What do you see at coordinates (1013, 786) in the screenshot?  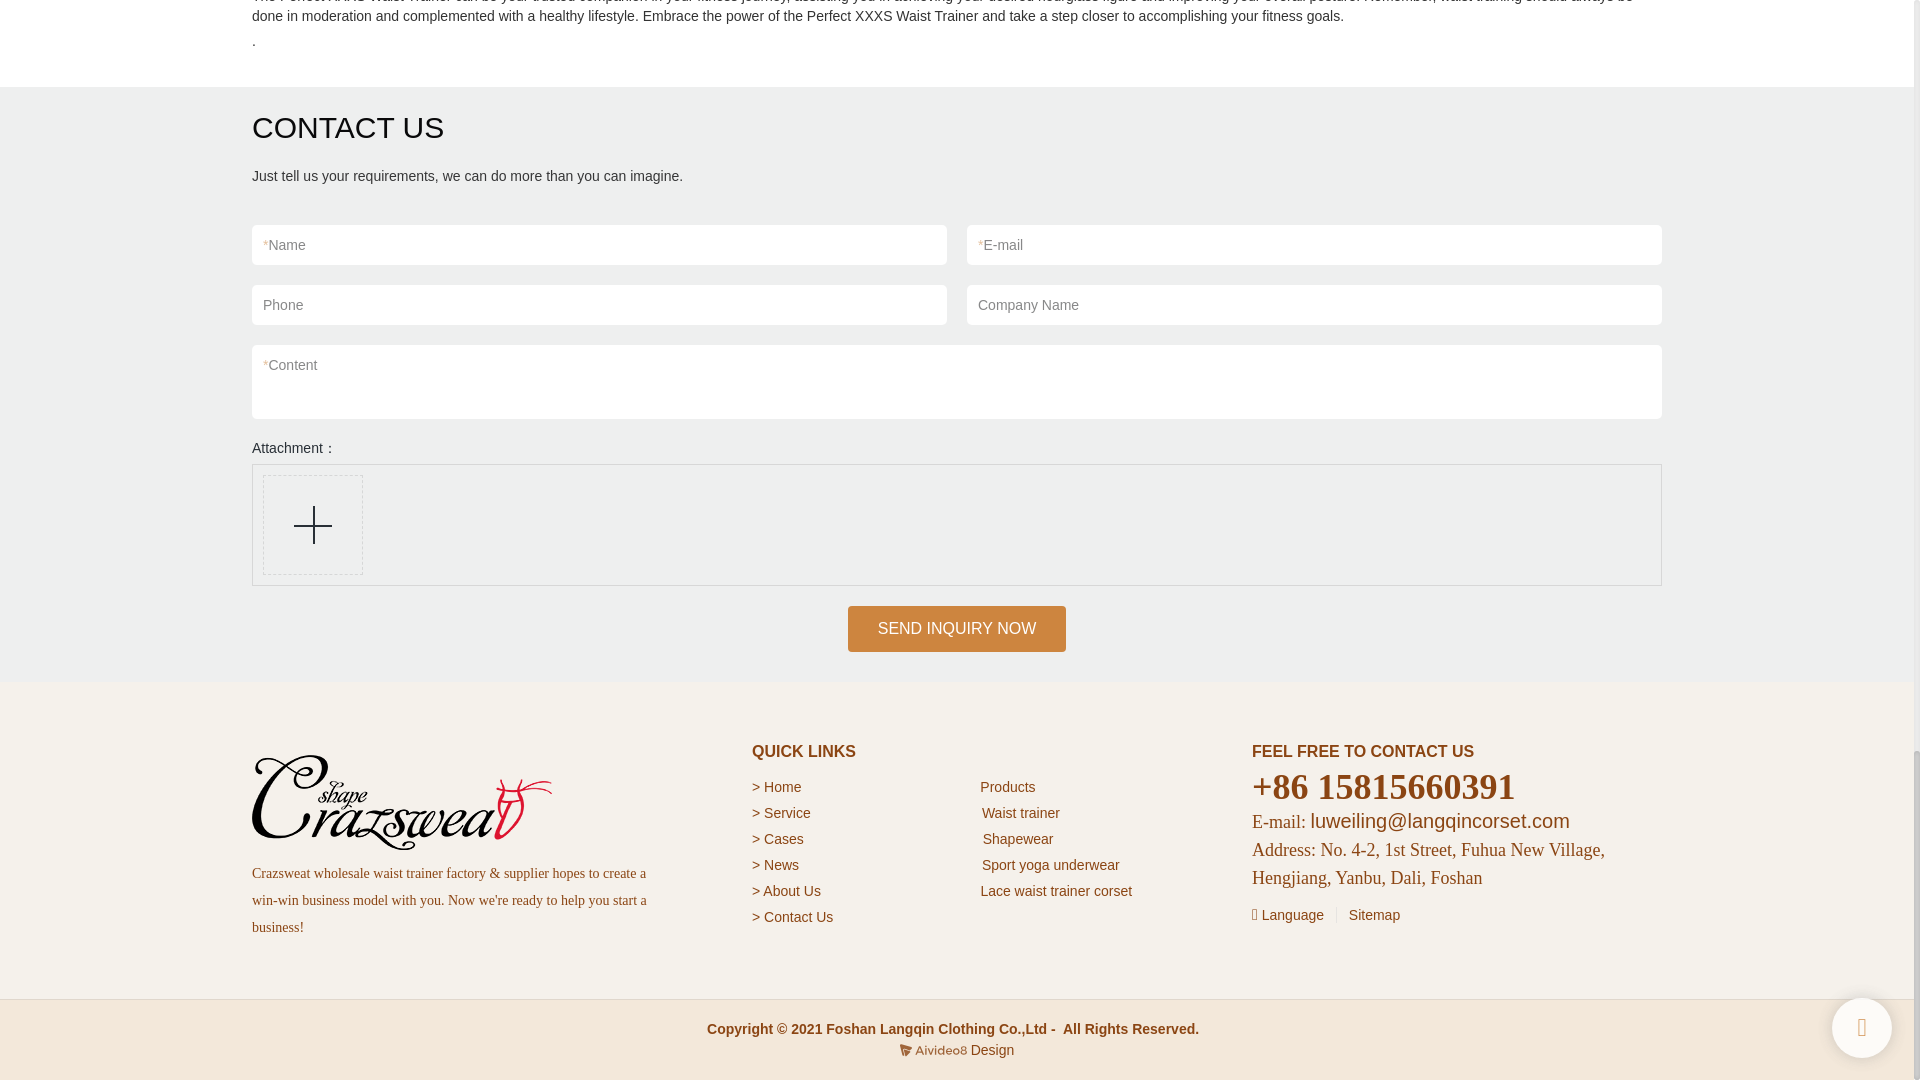 I see `roducts` at bounding box center [1013, 786].